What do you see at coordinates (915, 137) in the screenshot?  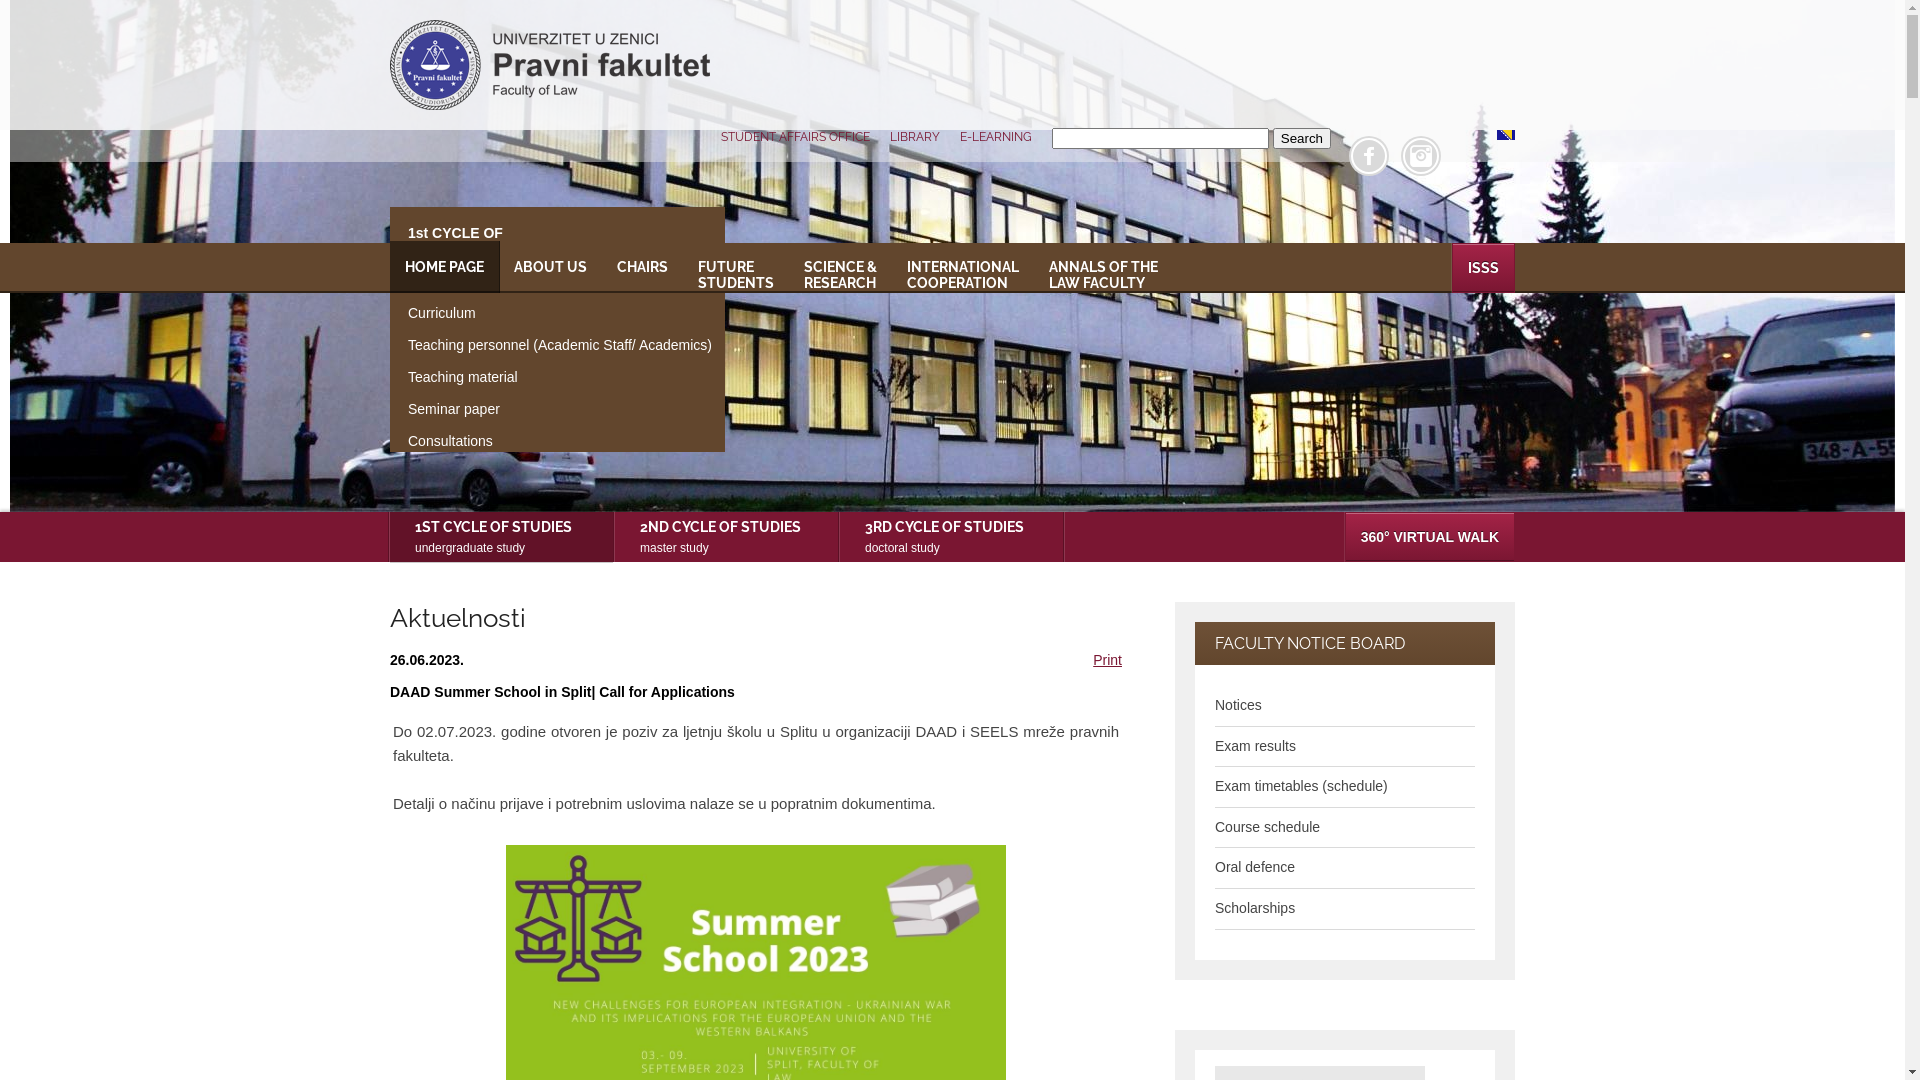 I see `LIBRARY` at bounding box center [915, 137].